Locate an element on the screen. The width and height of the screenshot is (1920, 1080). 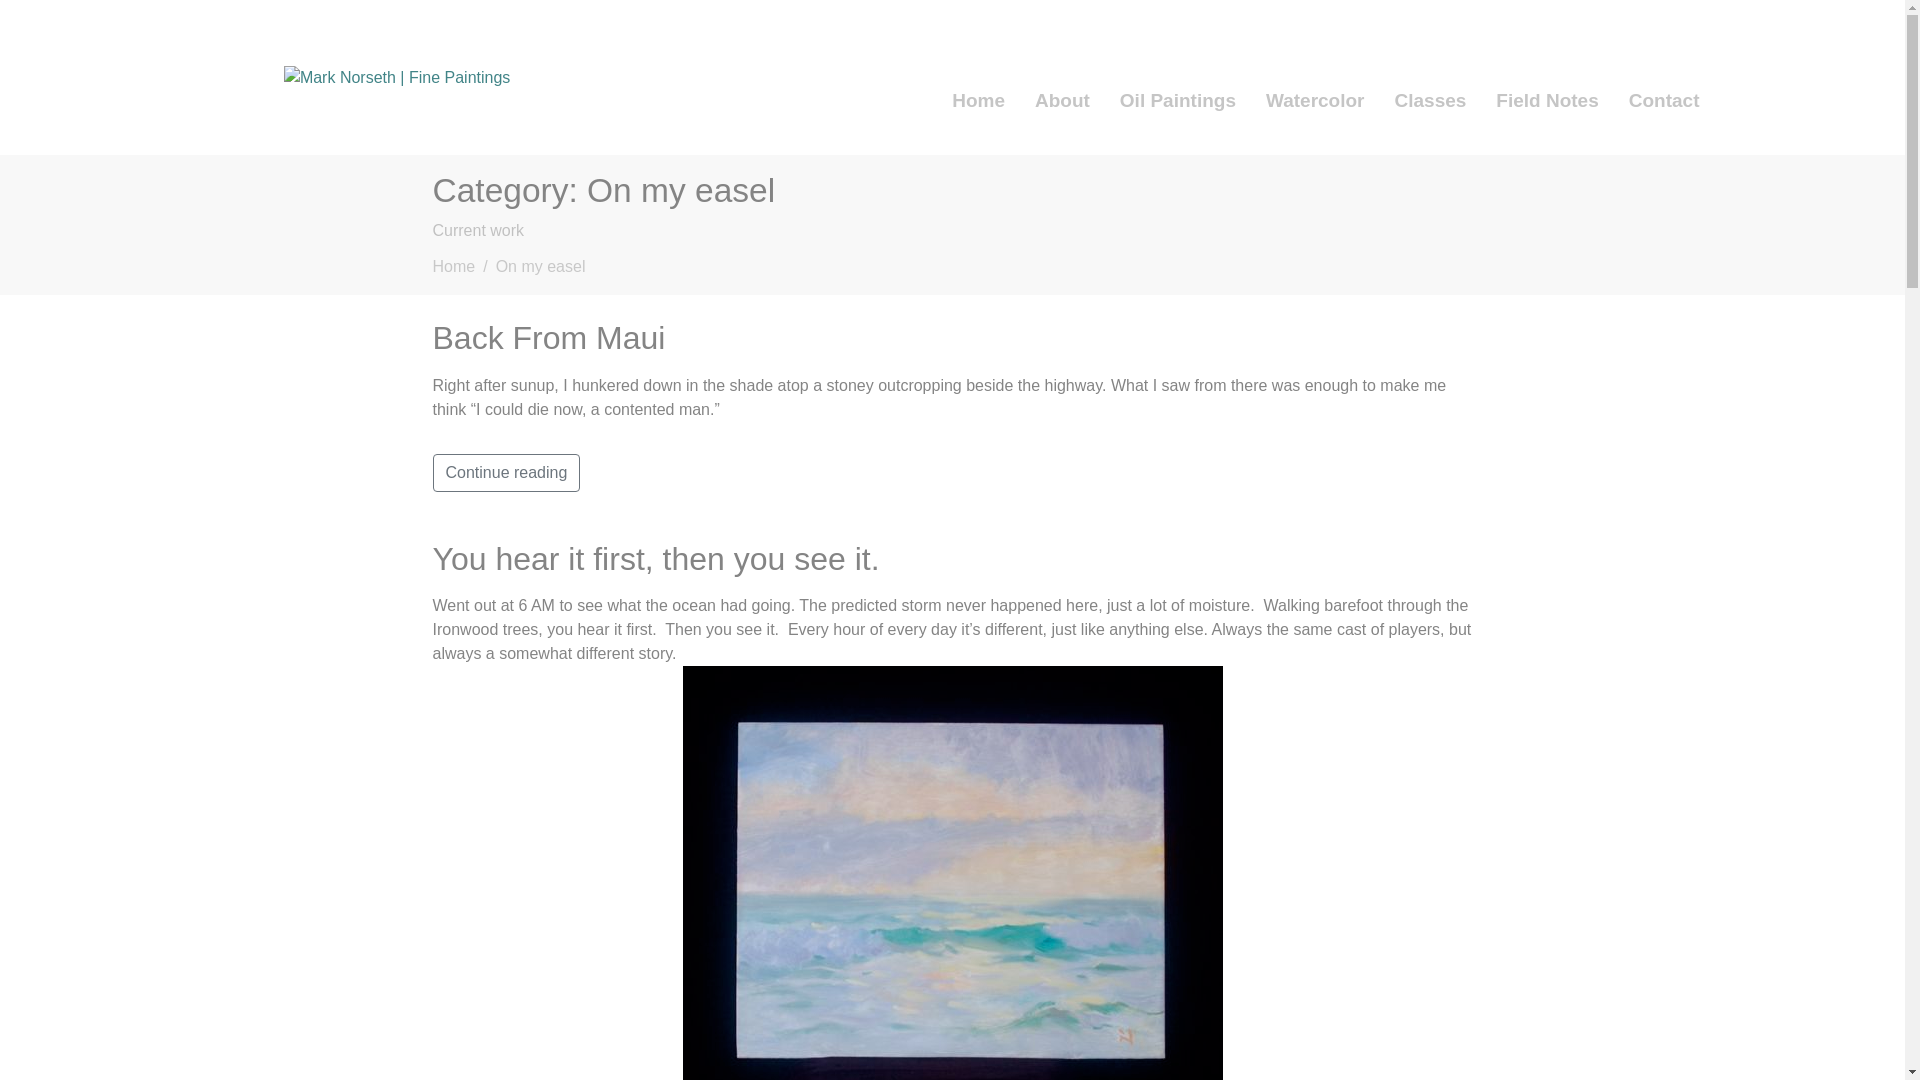
Contact is located at coordinates (1664, 100).